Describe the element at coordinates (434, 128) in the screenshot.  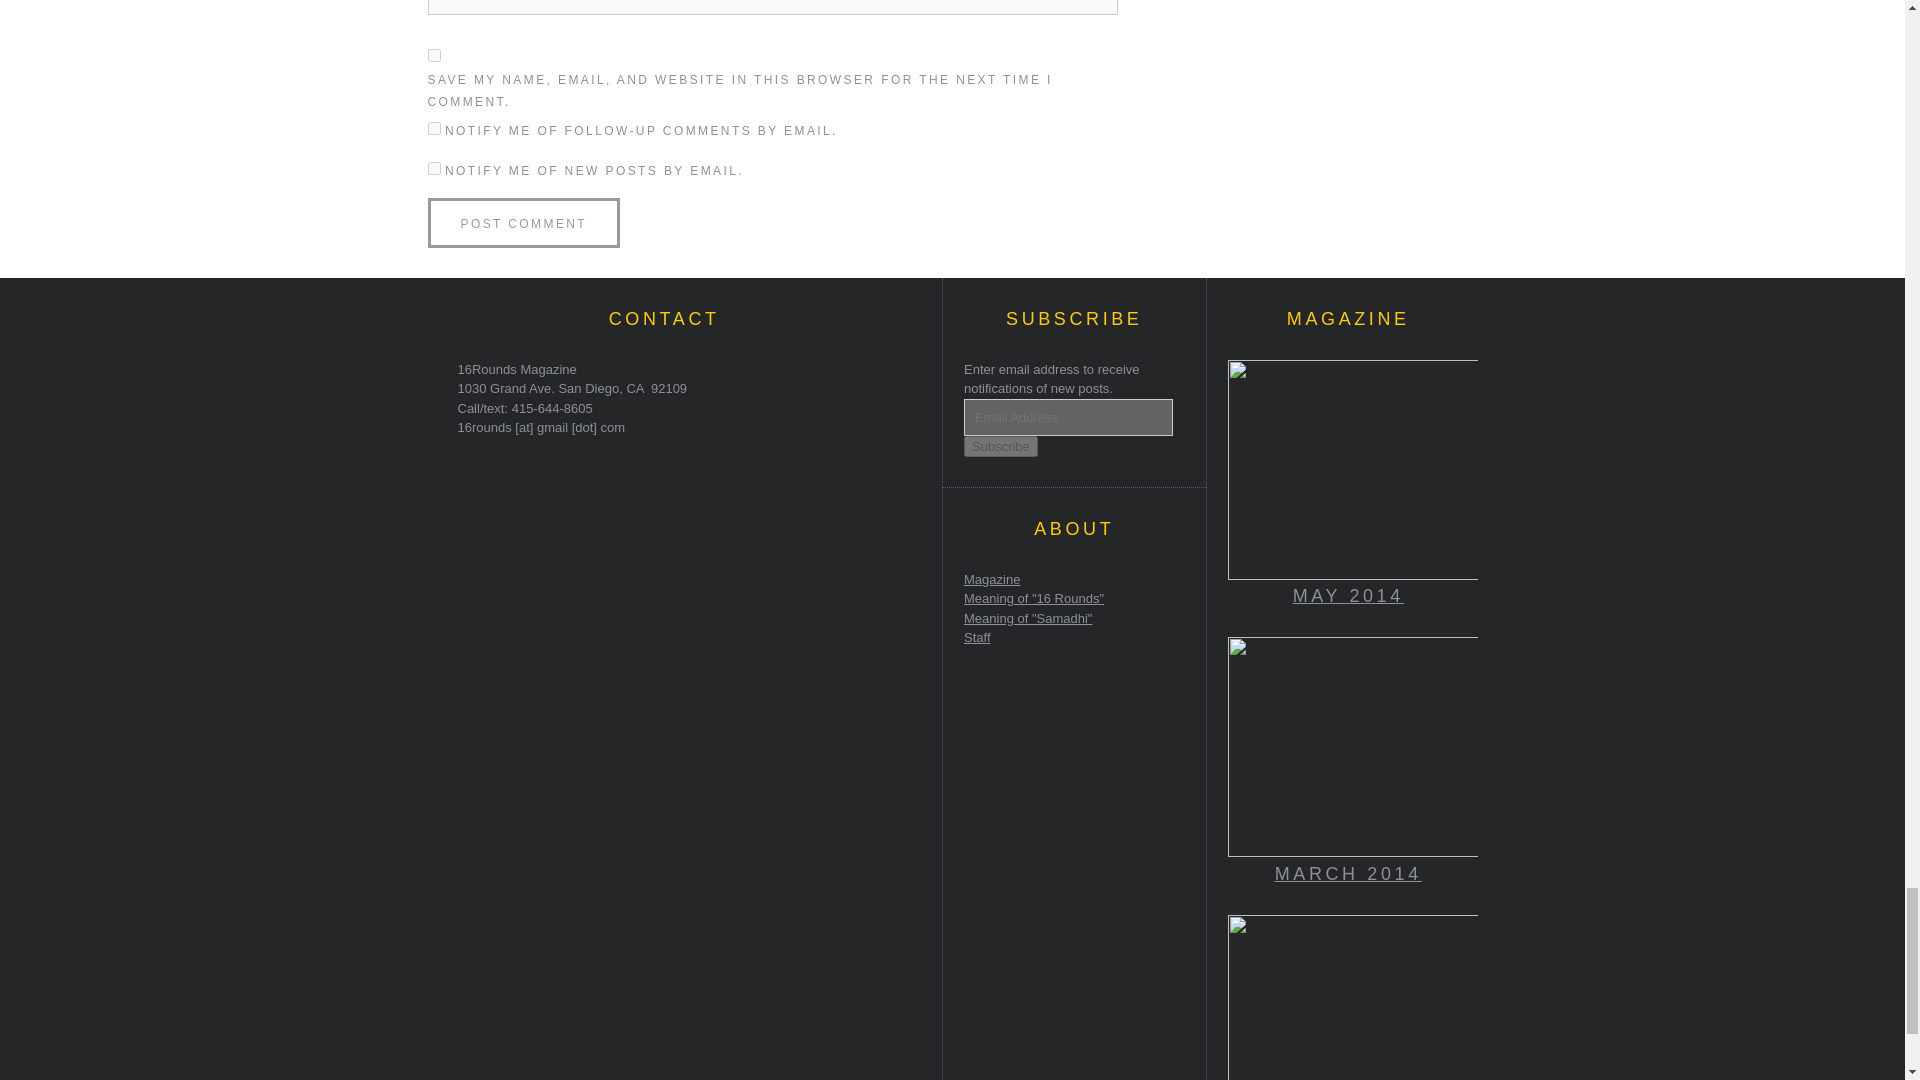
I see `subscribe` at that location.